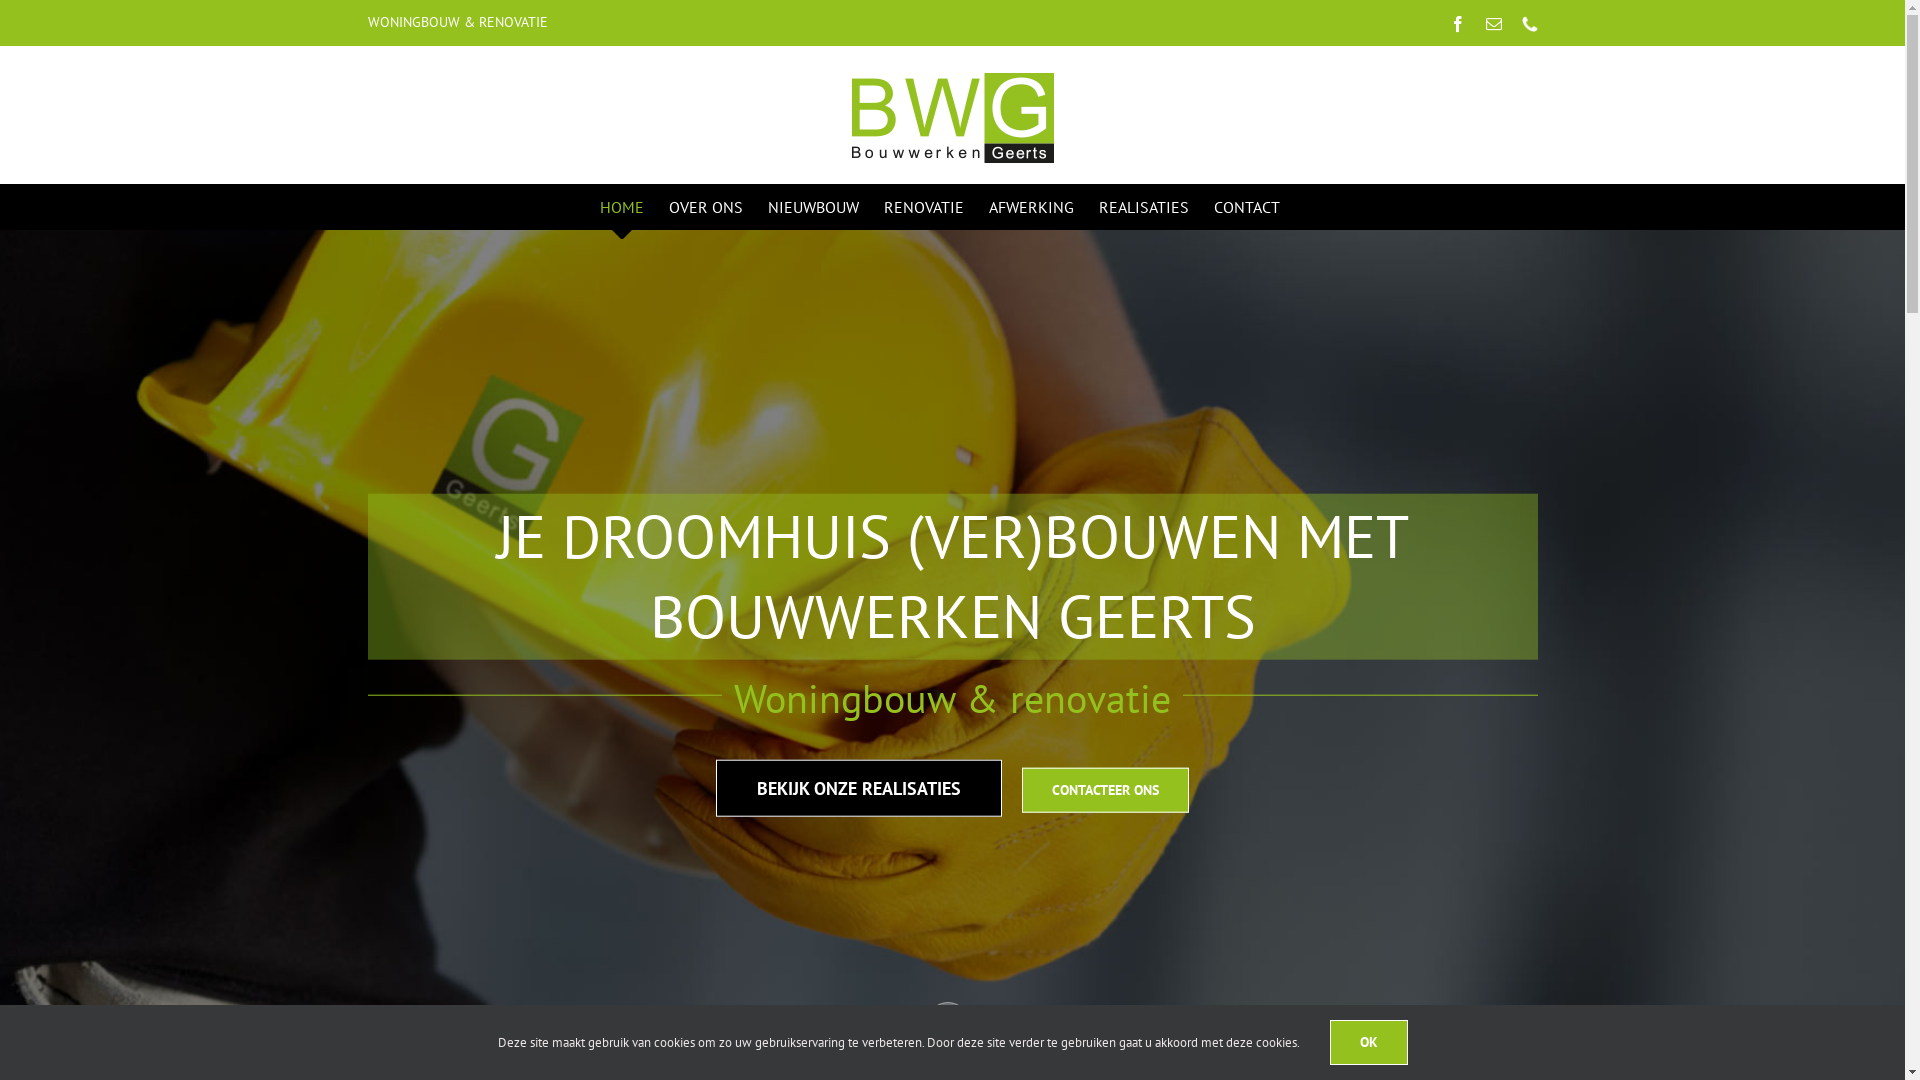  Describe the element at coordinates (924, 206) in the screenshot. I see `RENOVATIE` at that location.